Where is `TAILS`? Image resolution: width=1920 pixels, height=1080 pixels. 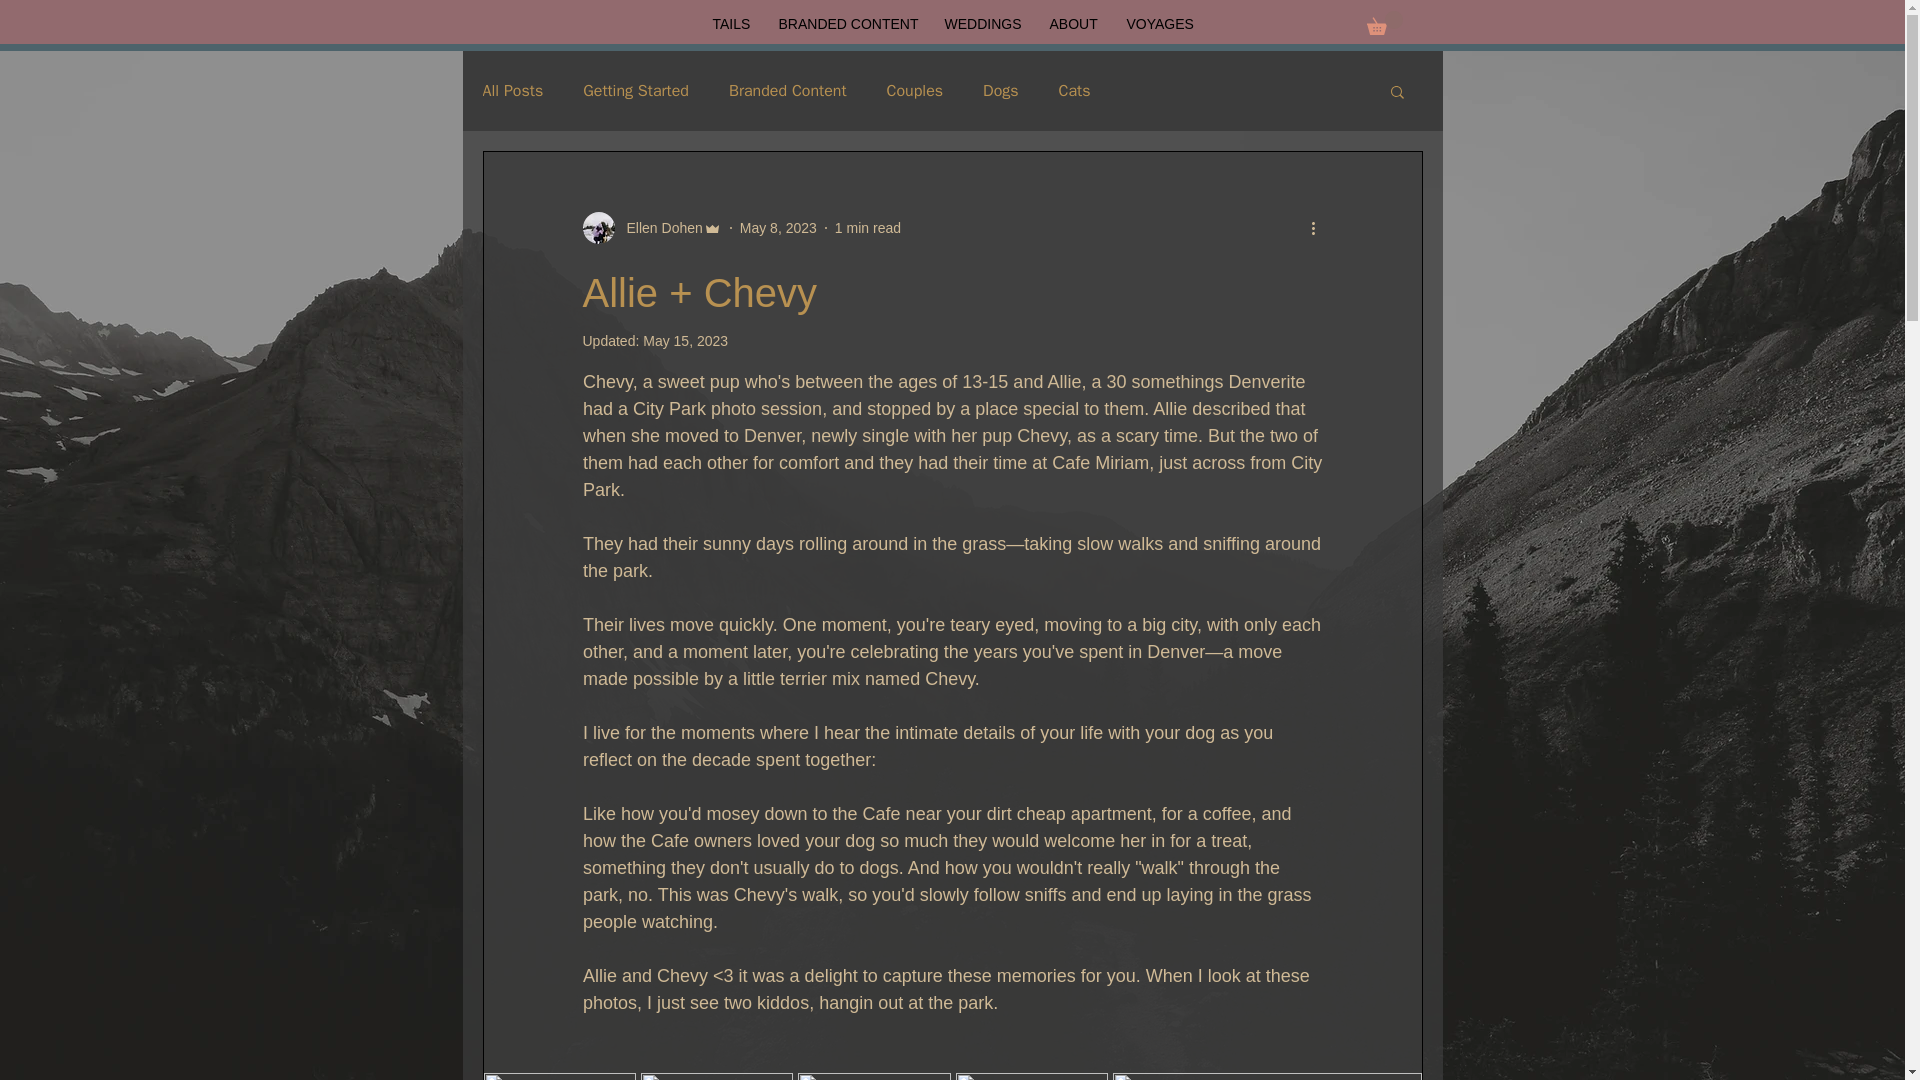 TAILS is located at coordinates (731, 24).